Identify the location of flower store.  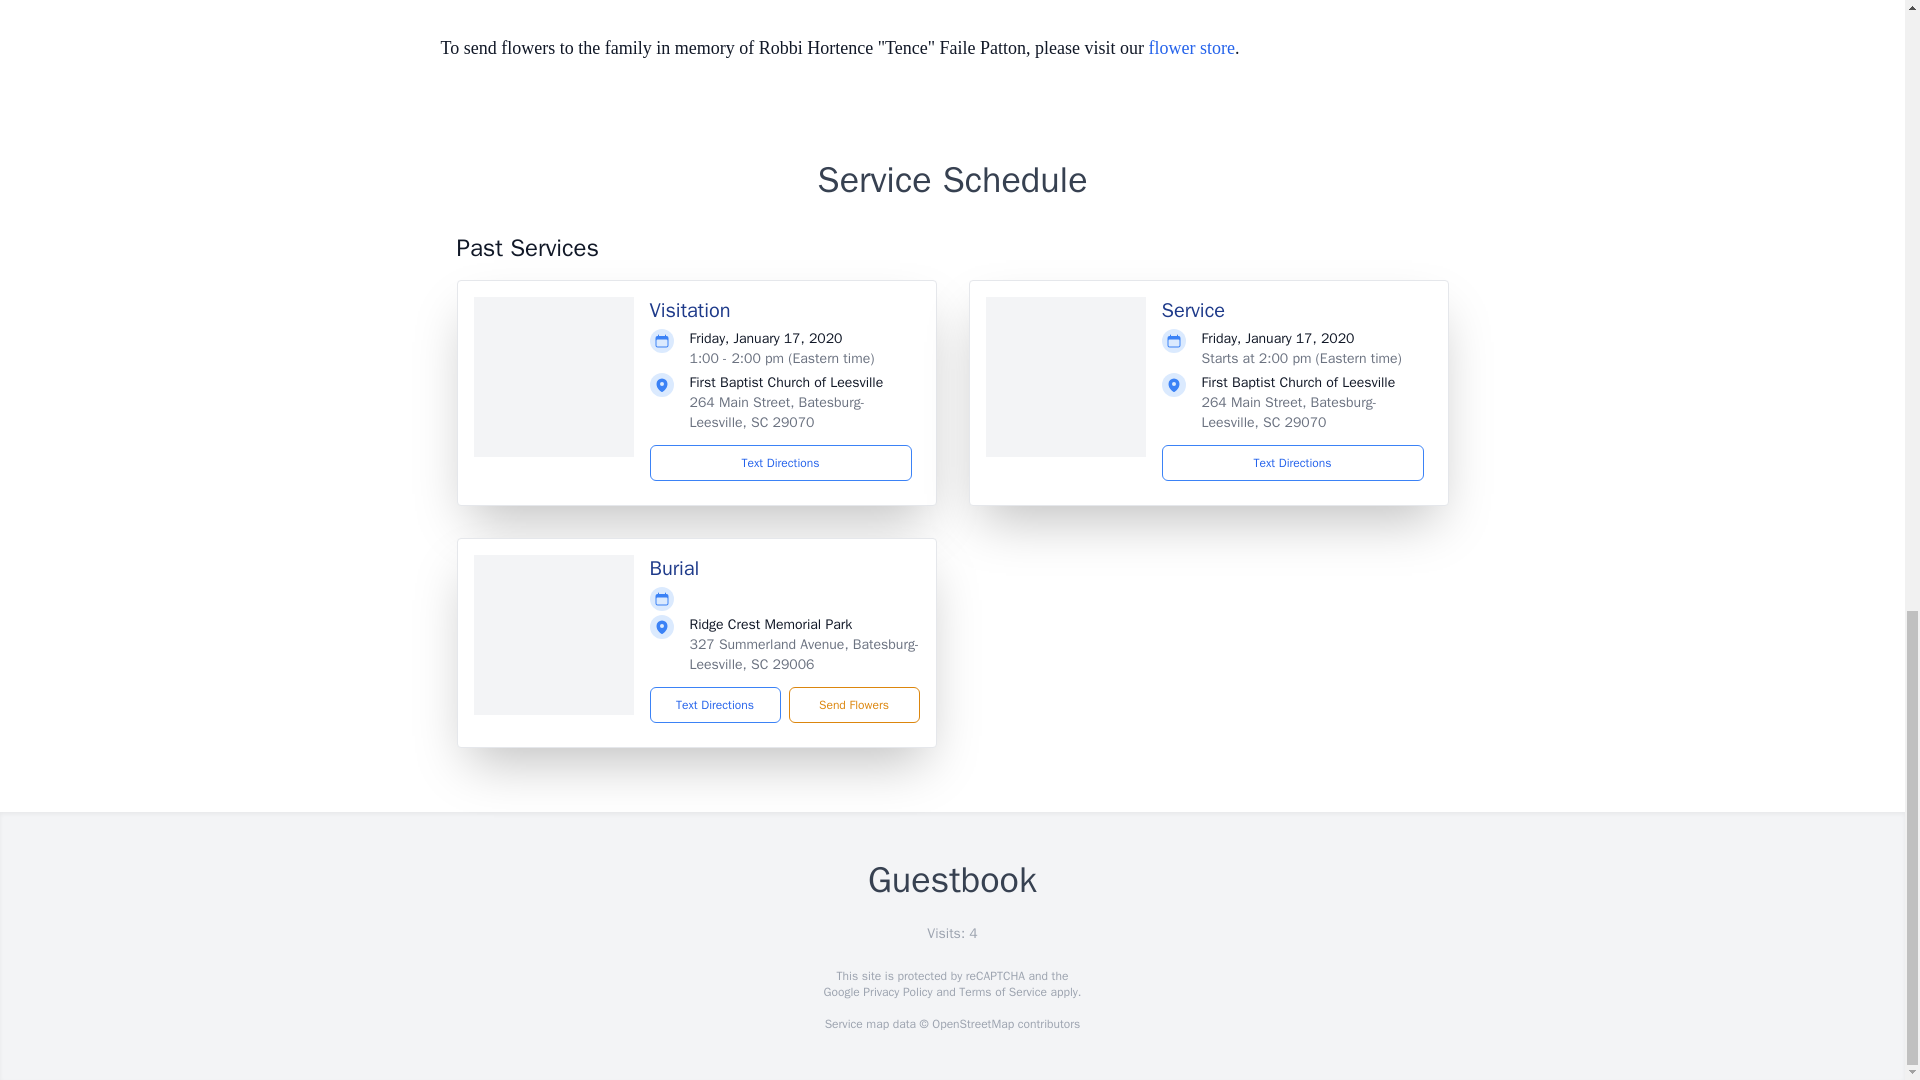
(1191, 48).